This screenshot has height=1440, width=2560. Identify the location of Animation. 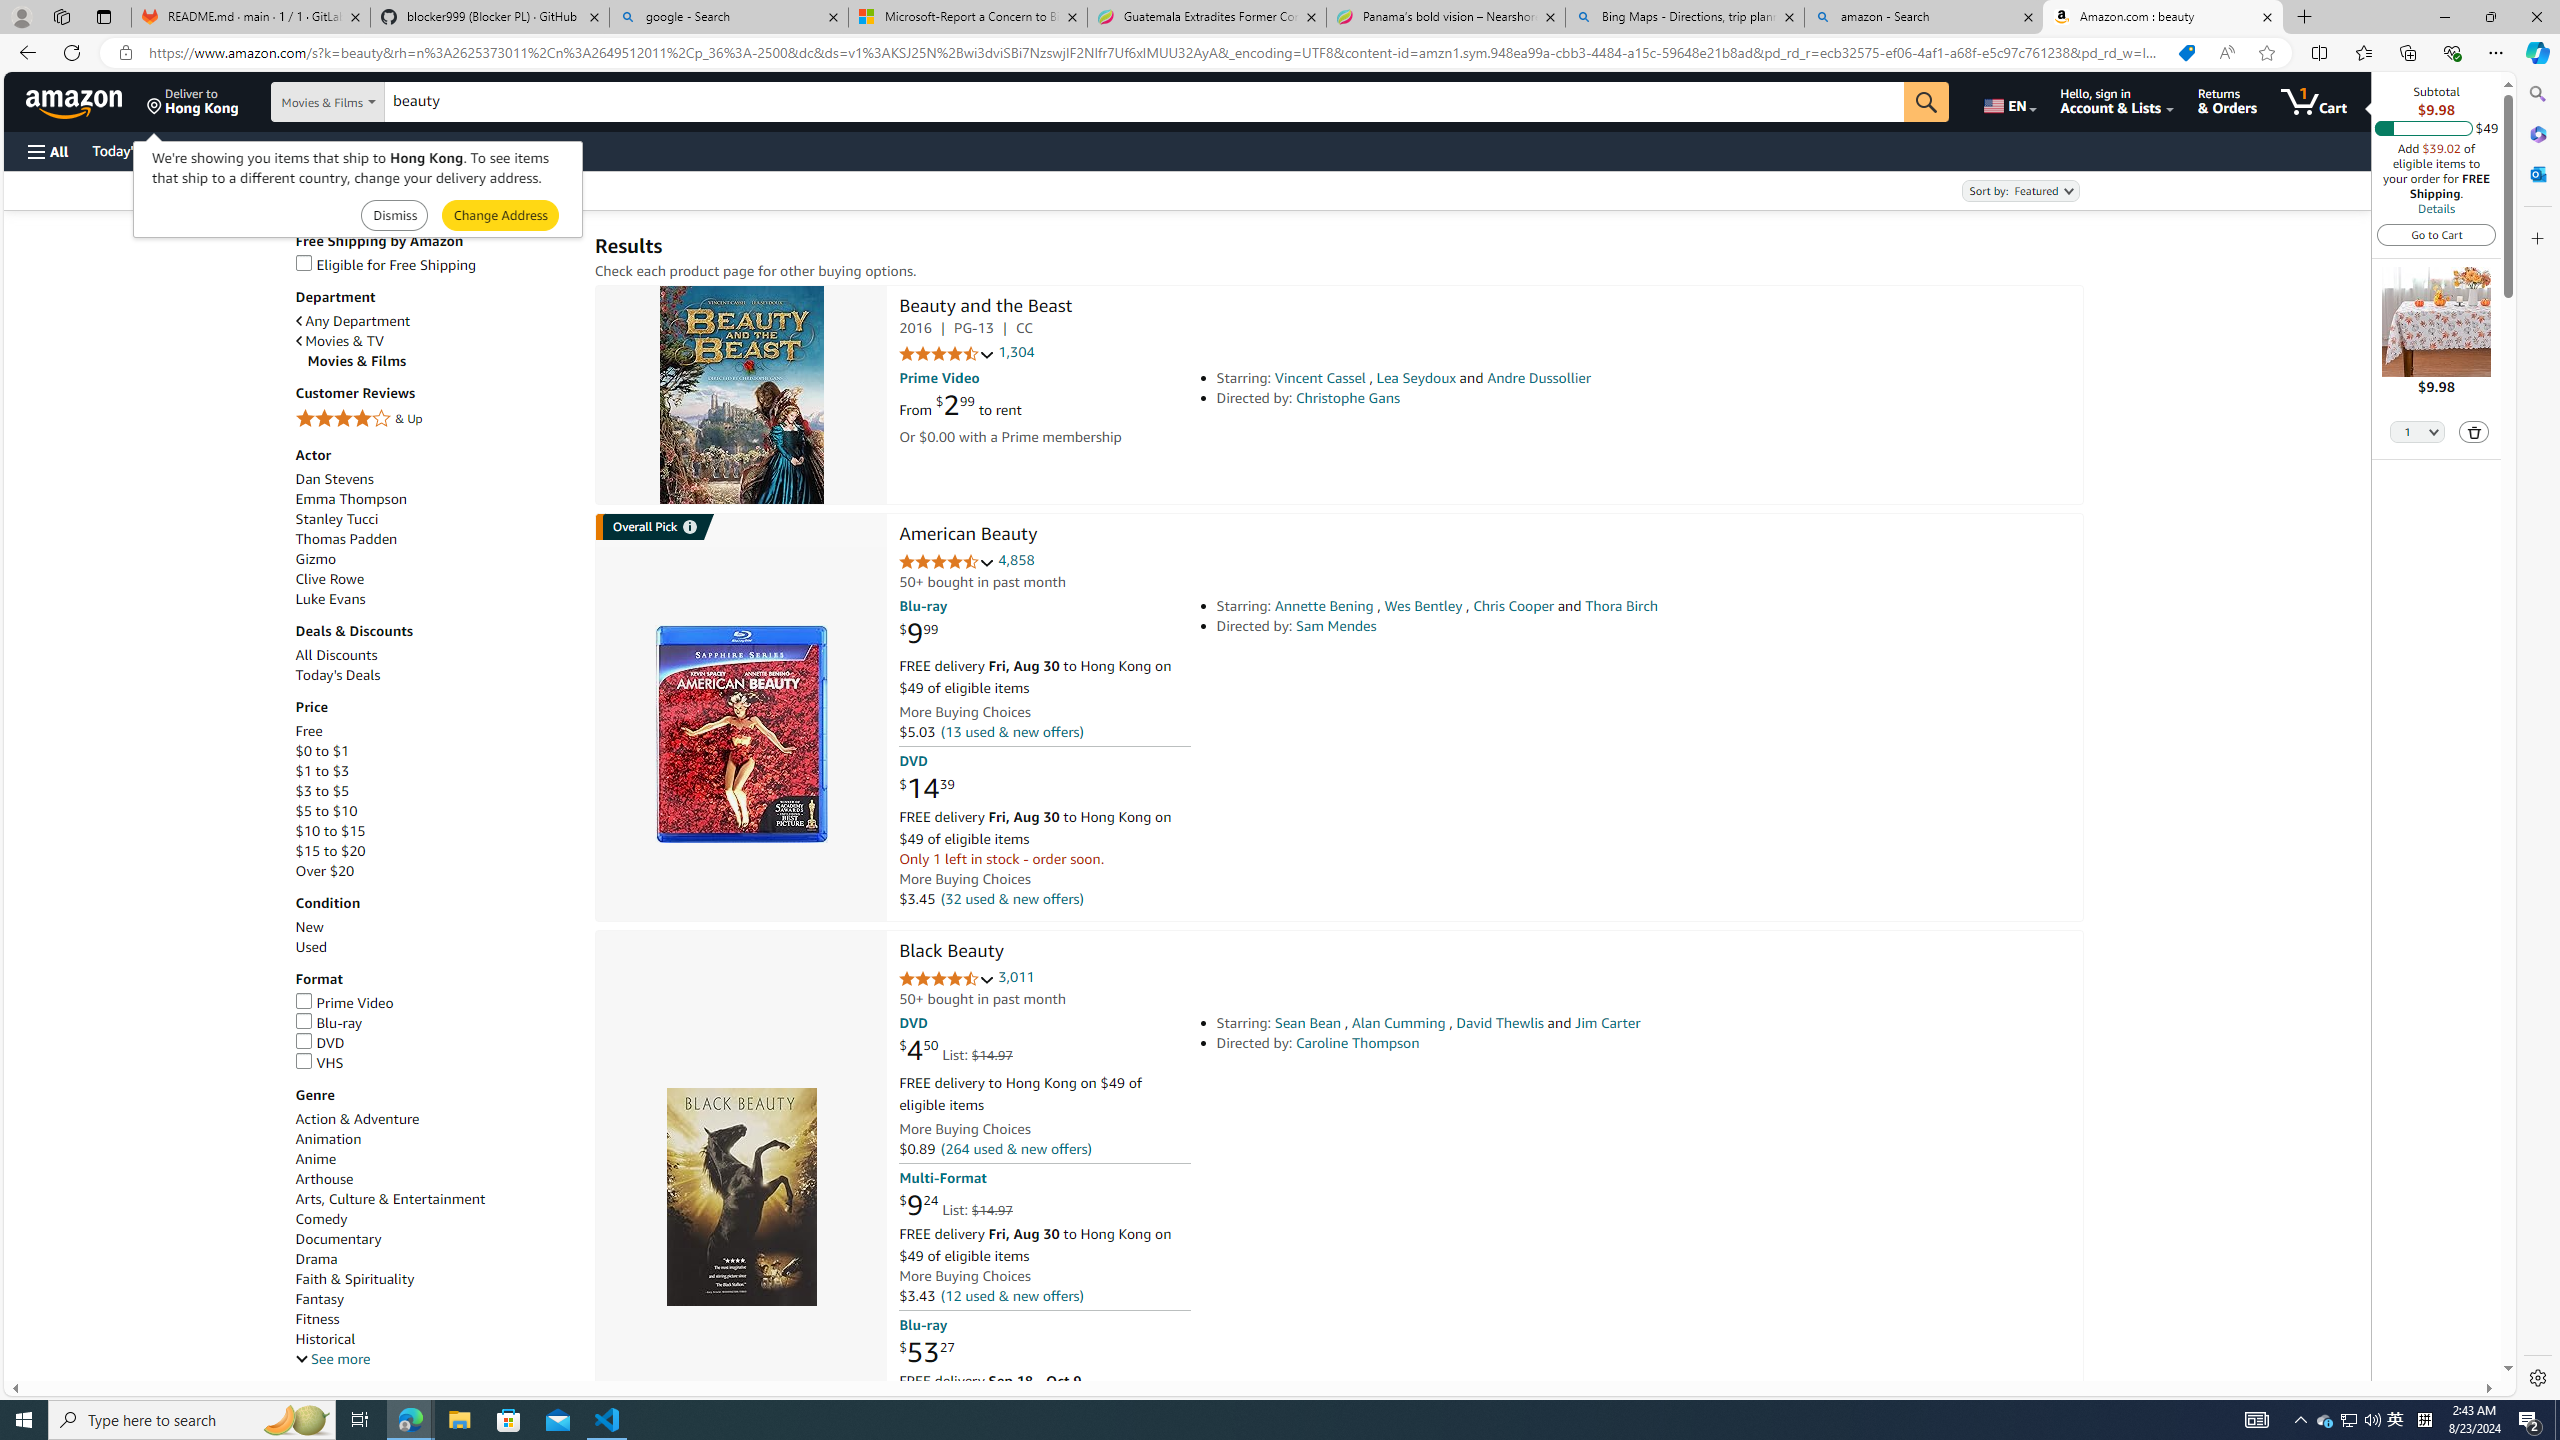
(435, 1138).